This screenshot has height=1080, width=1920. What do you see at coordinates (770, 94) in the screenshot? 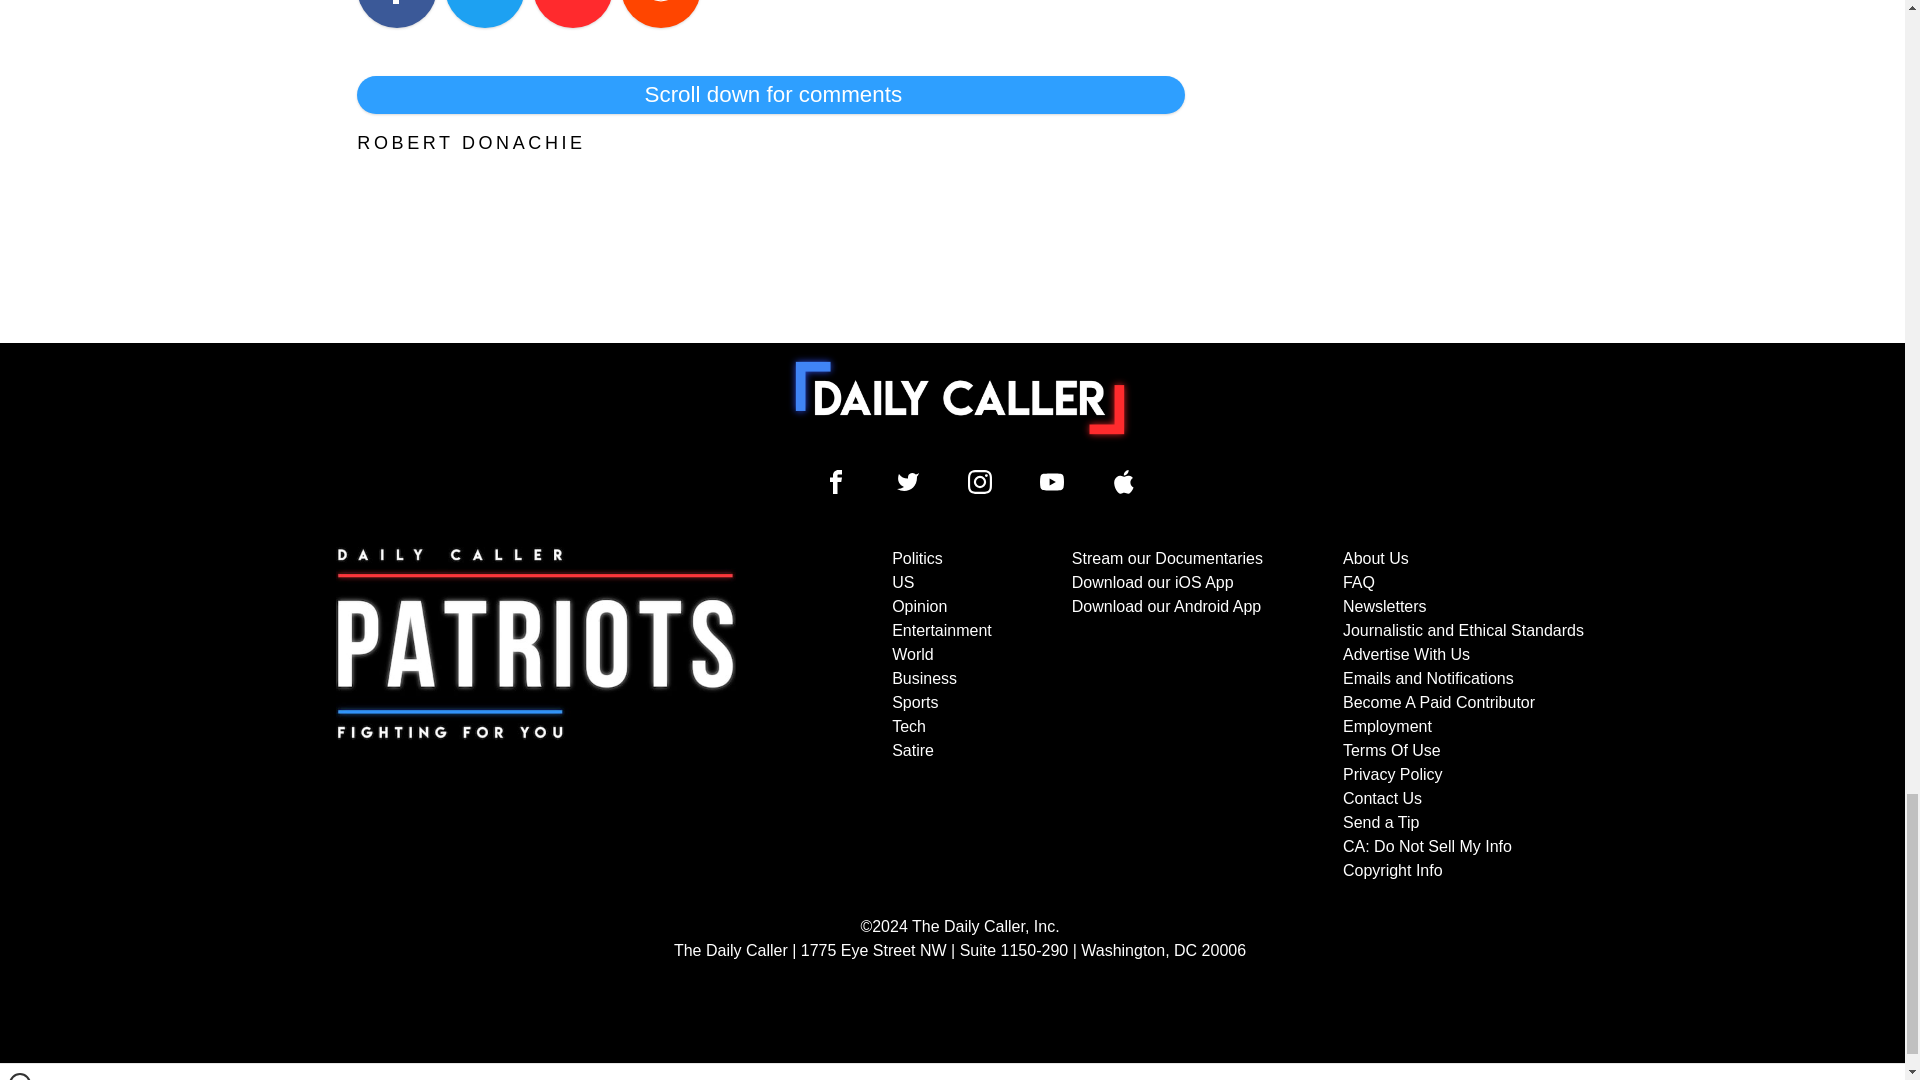
I see `Scroll down for comments` at bounding box center [770, 94].